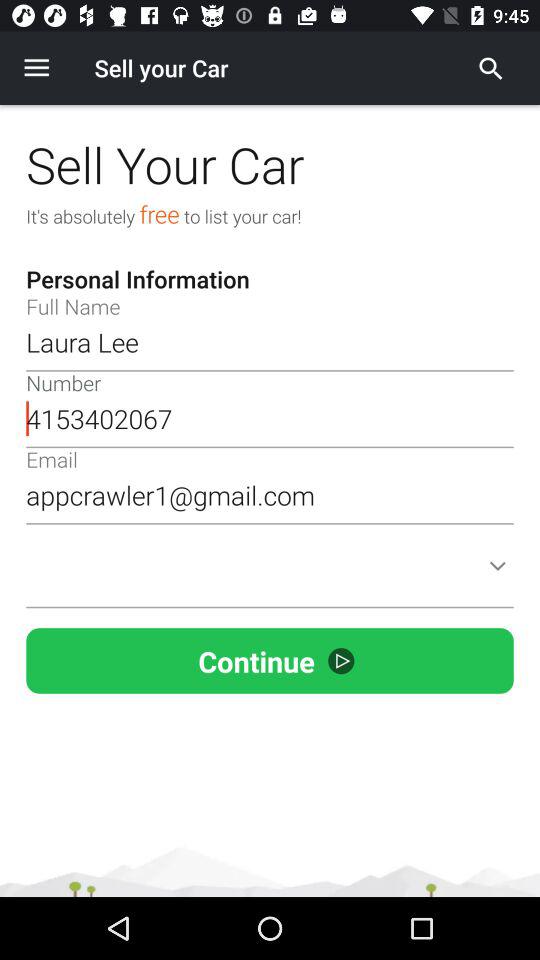  What do you see at coordinates (491, 68) in the screenshot?
I see `search button` at bounding box center [491, 68].